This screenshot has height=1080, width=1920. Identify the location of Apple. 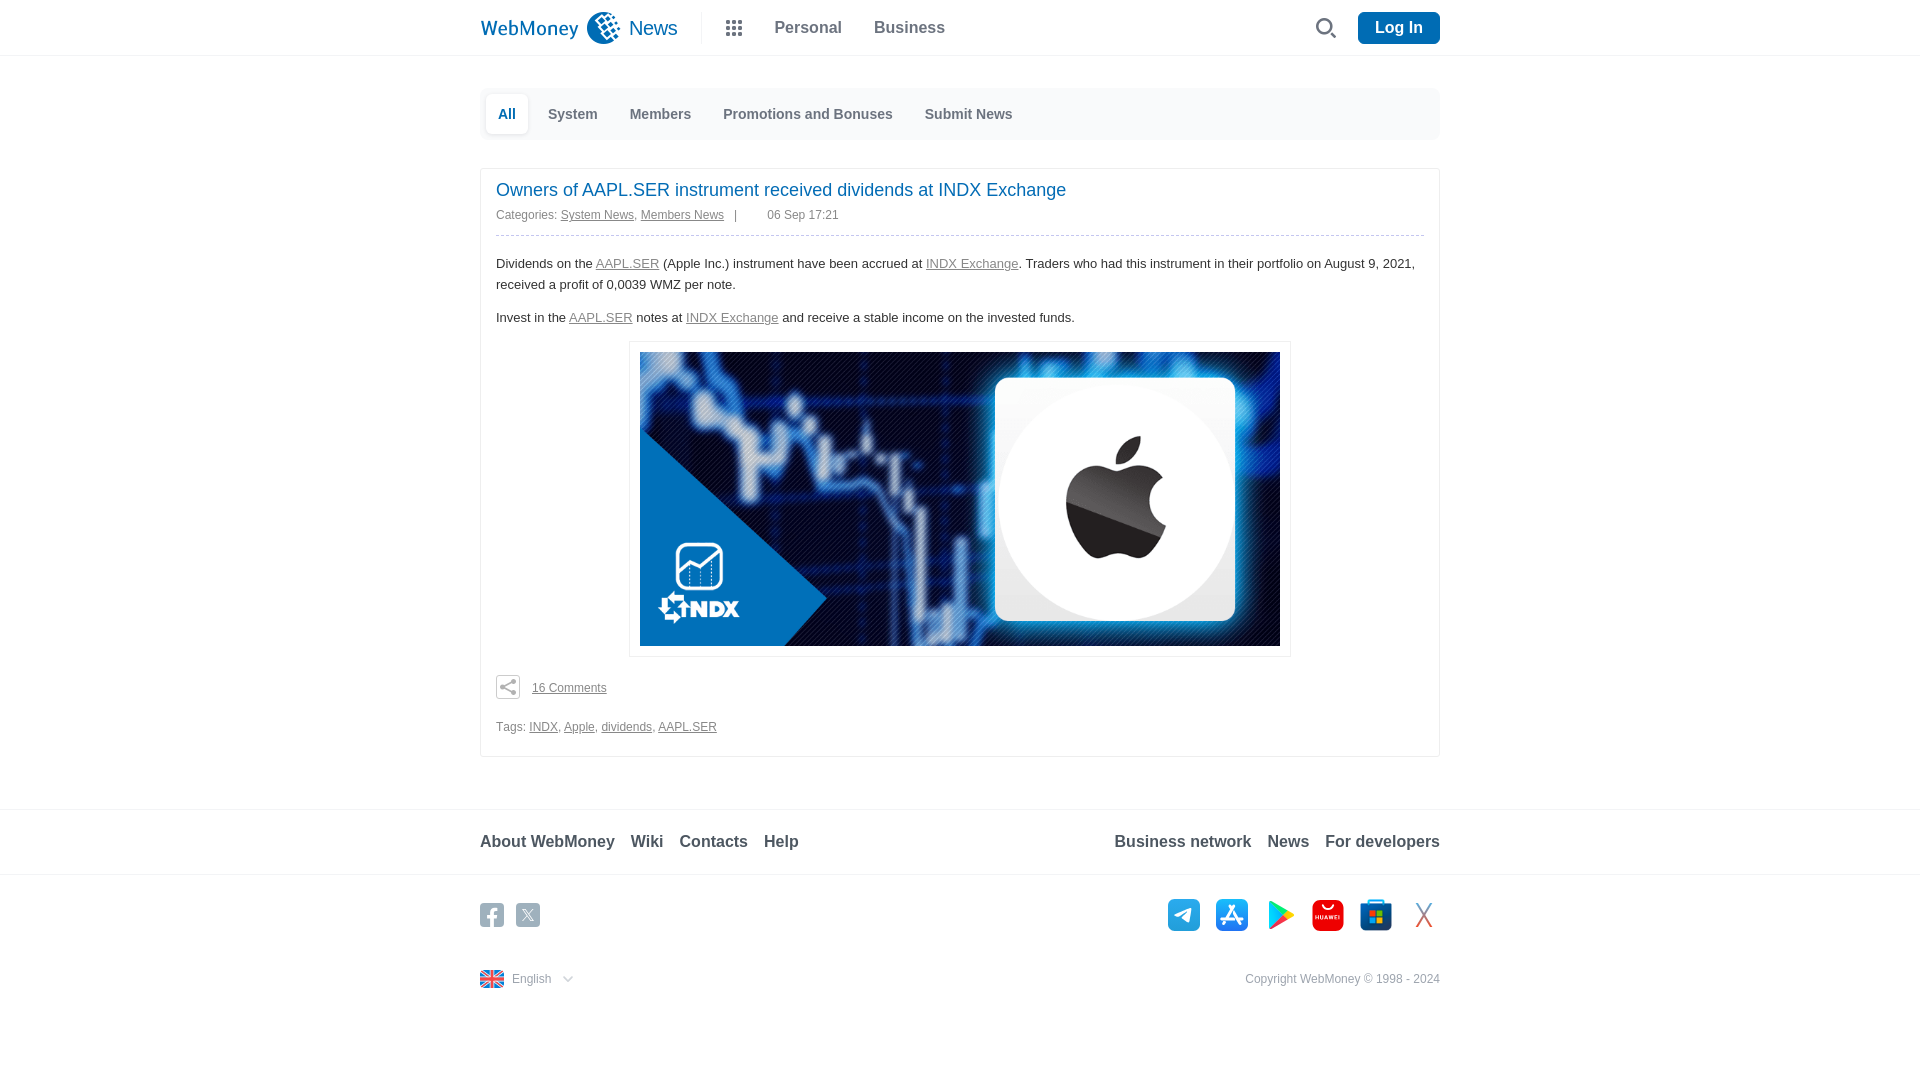
(580, 727).